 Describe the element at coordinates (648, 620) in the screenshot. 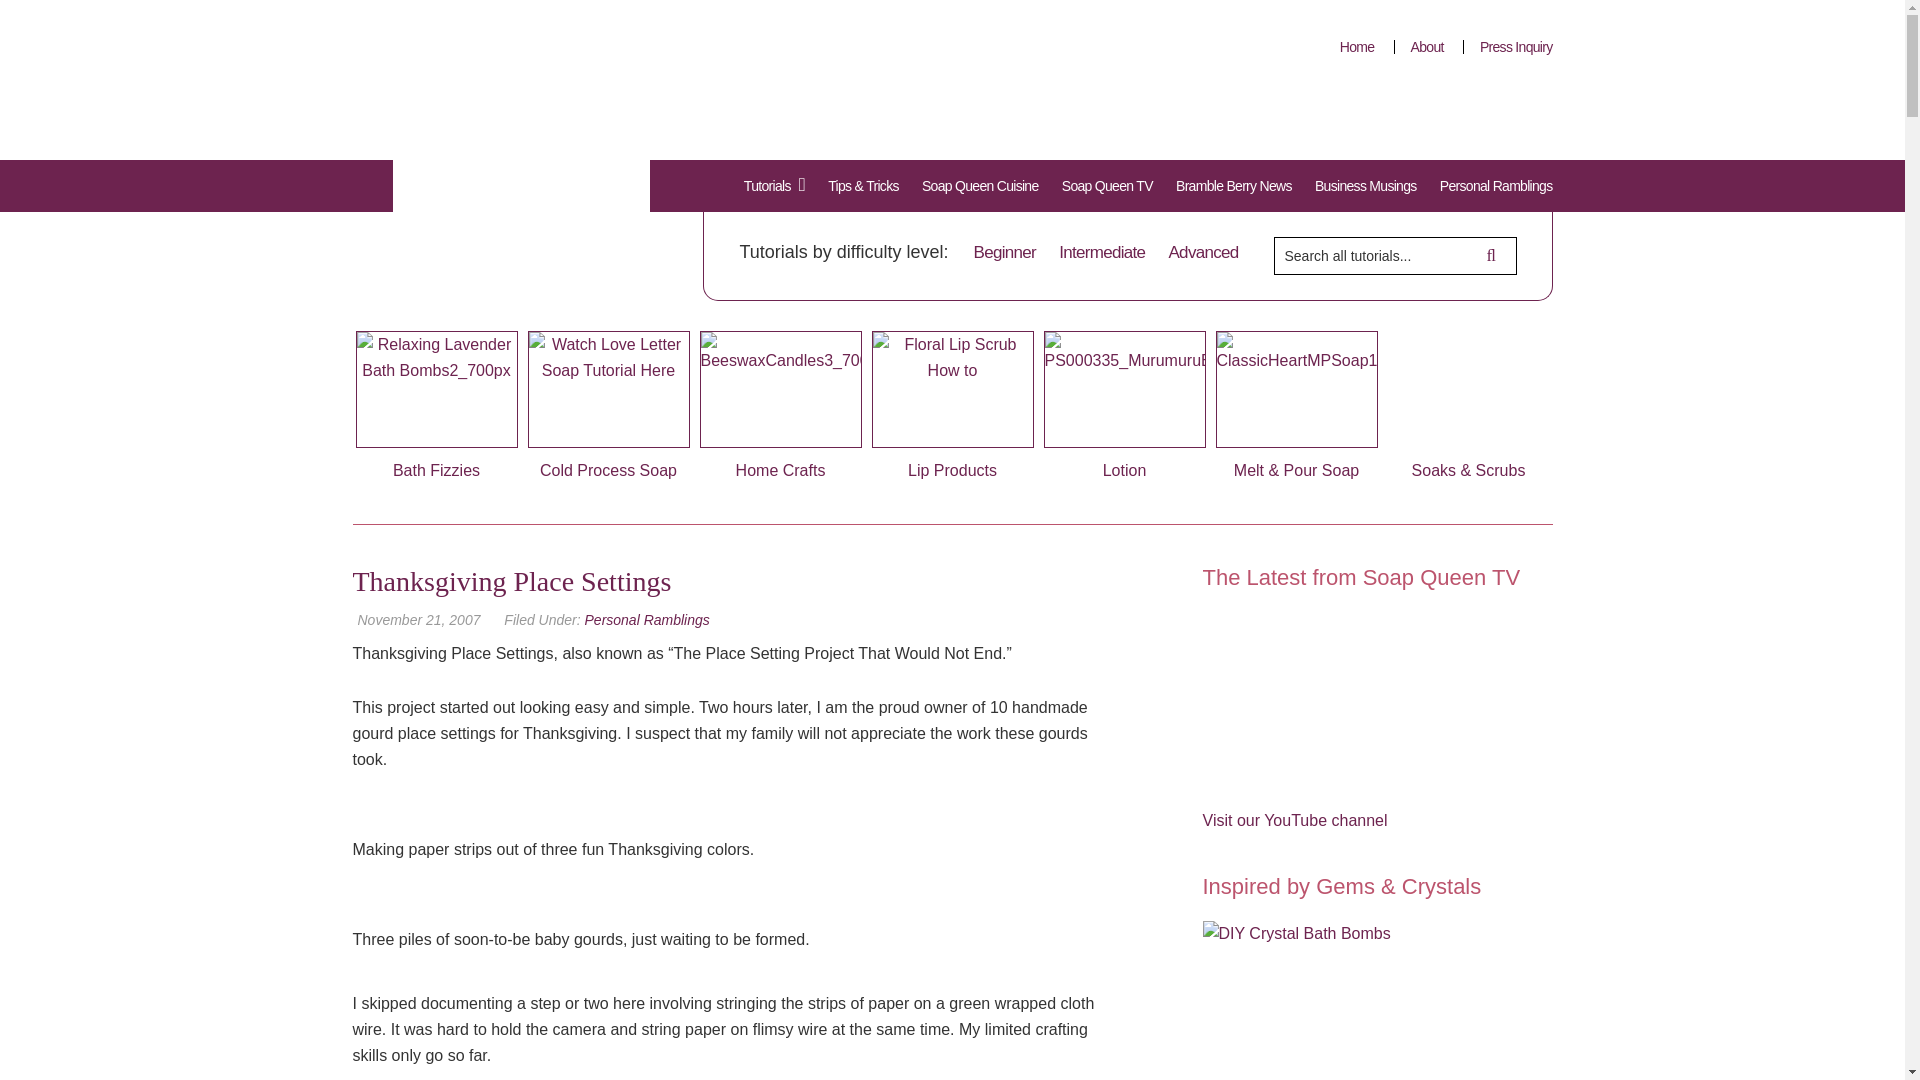

I see `Personal Ramblings` at that location.